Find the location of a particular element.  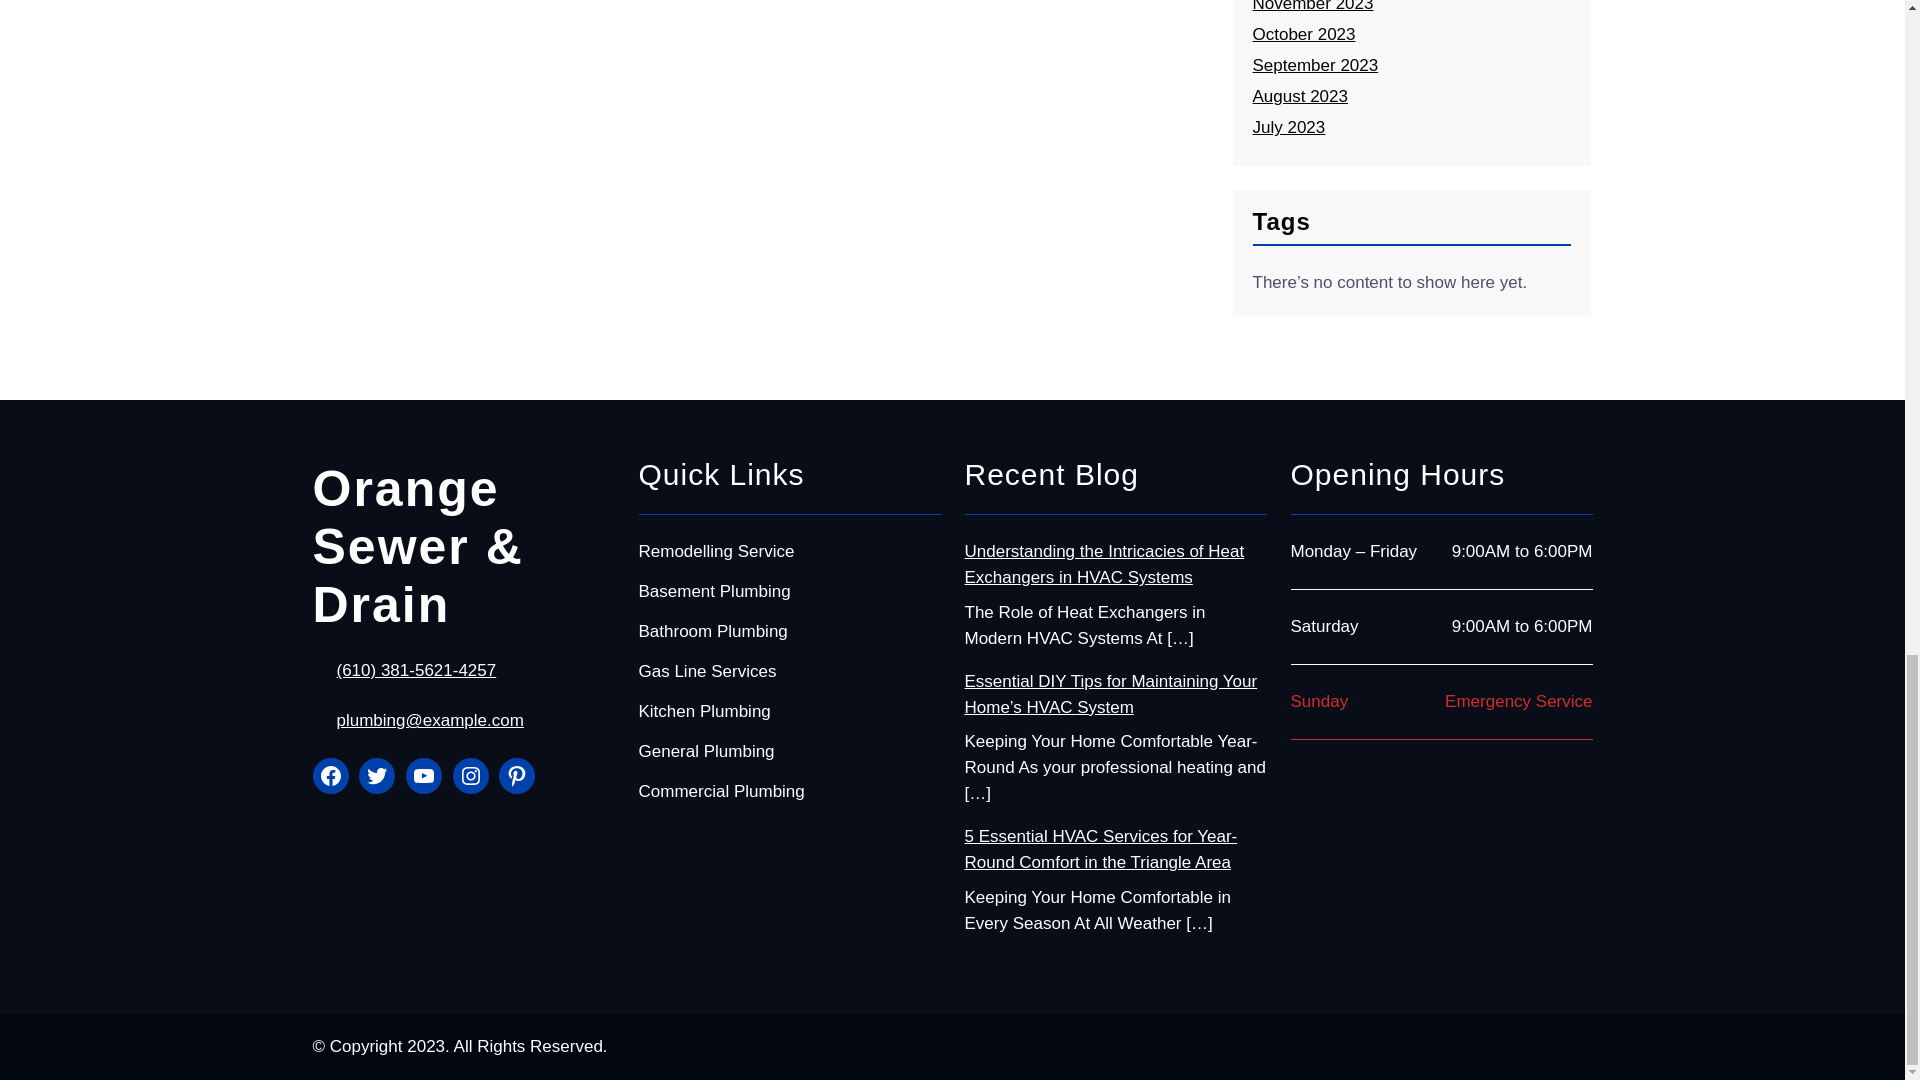

YouTube is located at coordinates (423, 776).